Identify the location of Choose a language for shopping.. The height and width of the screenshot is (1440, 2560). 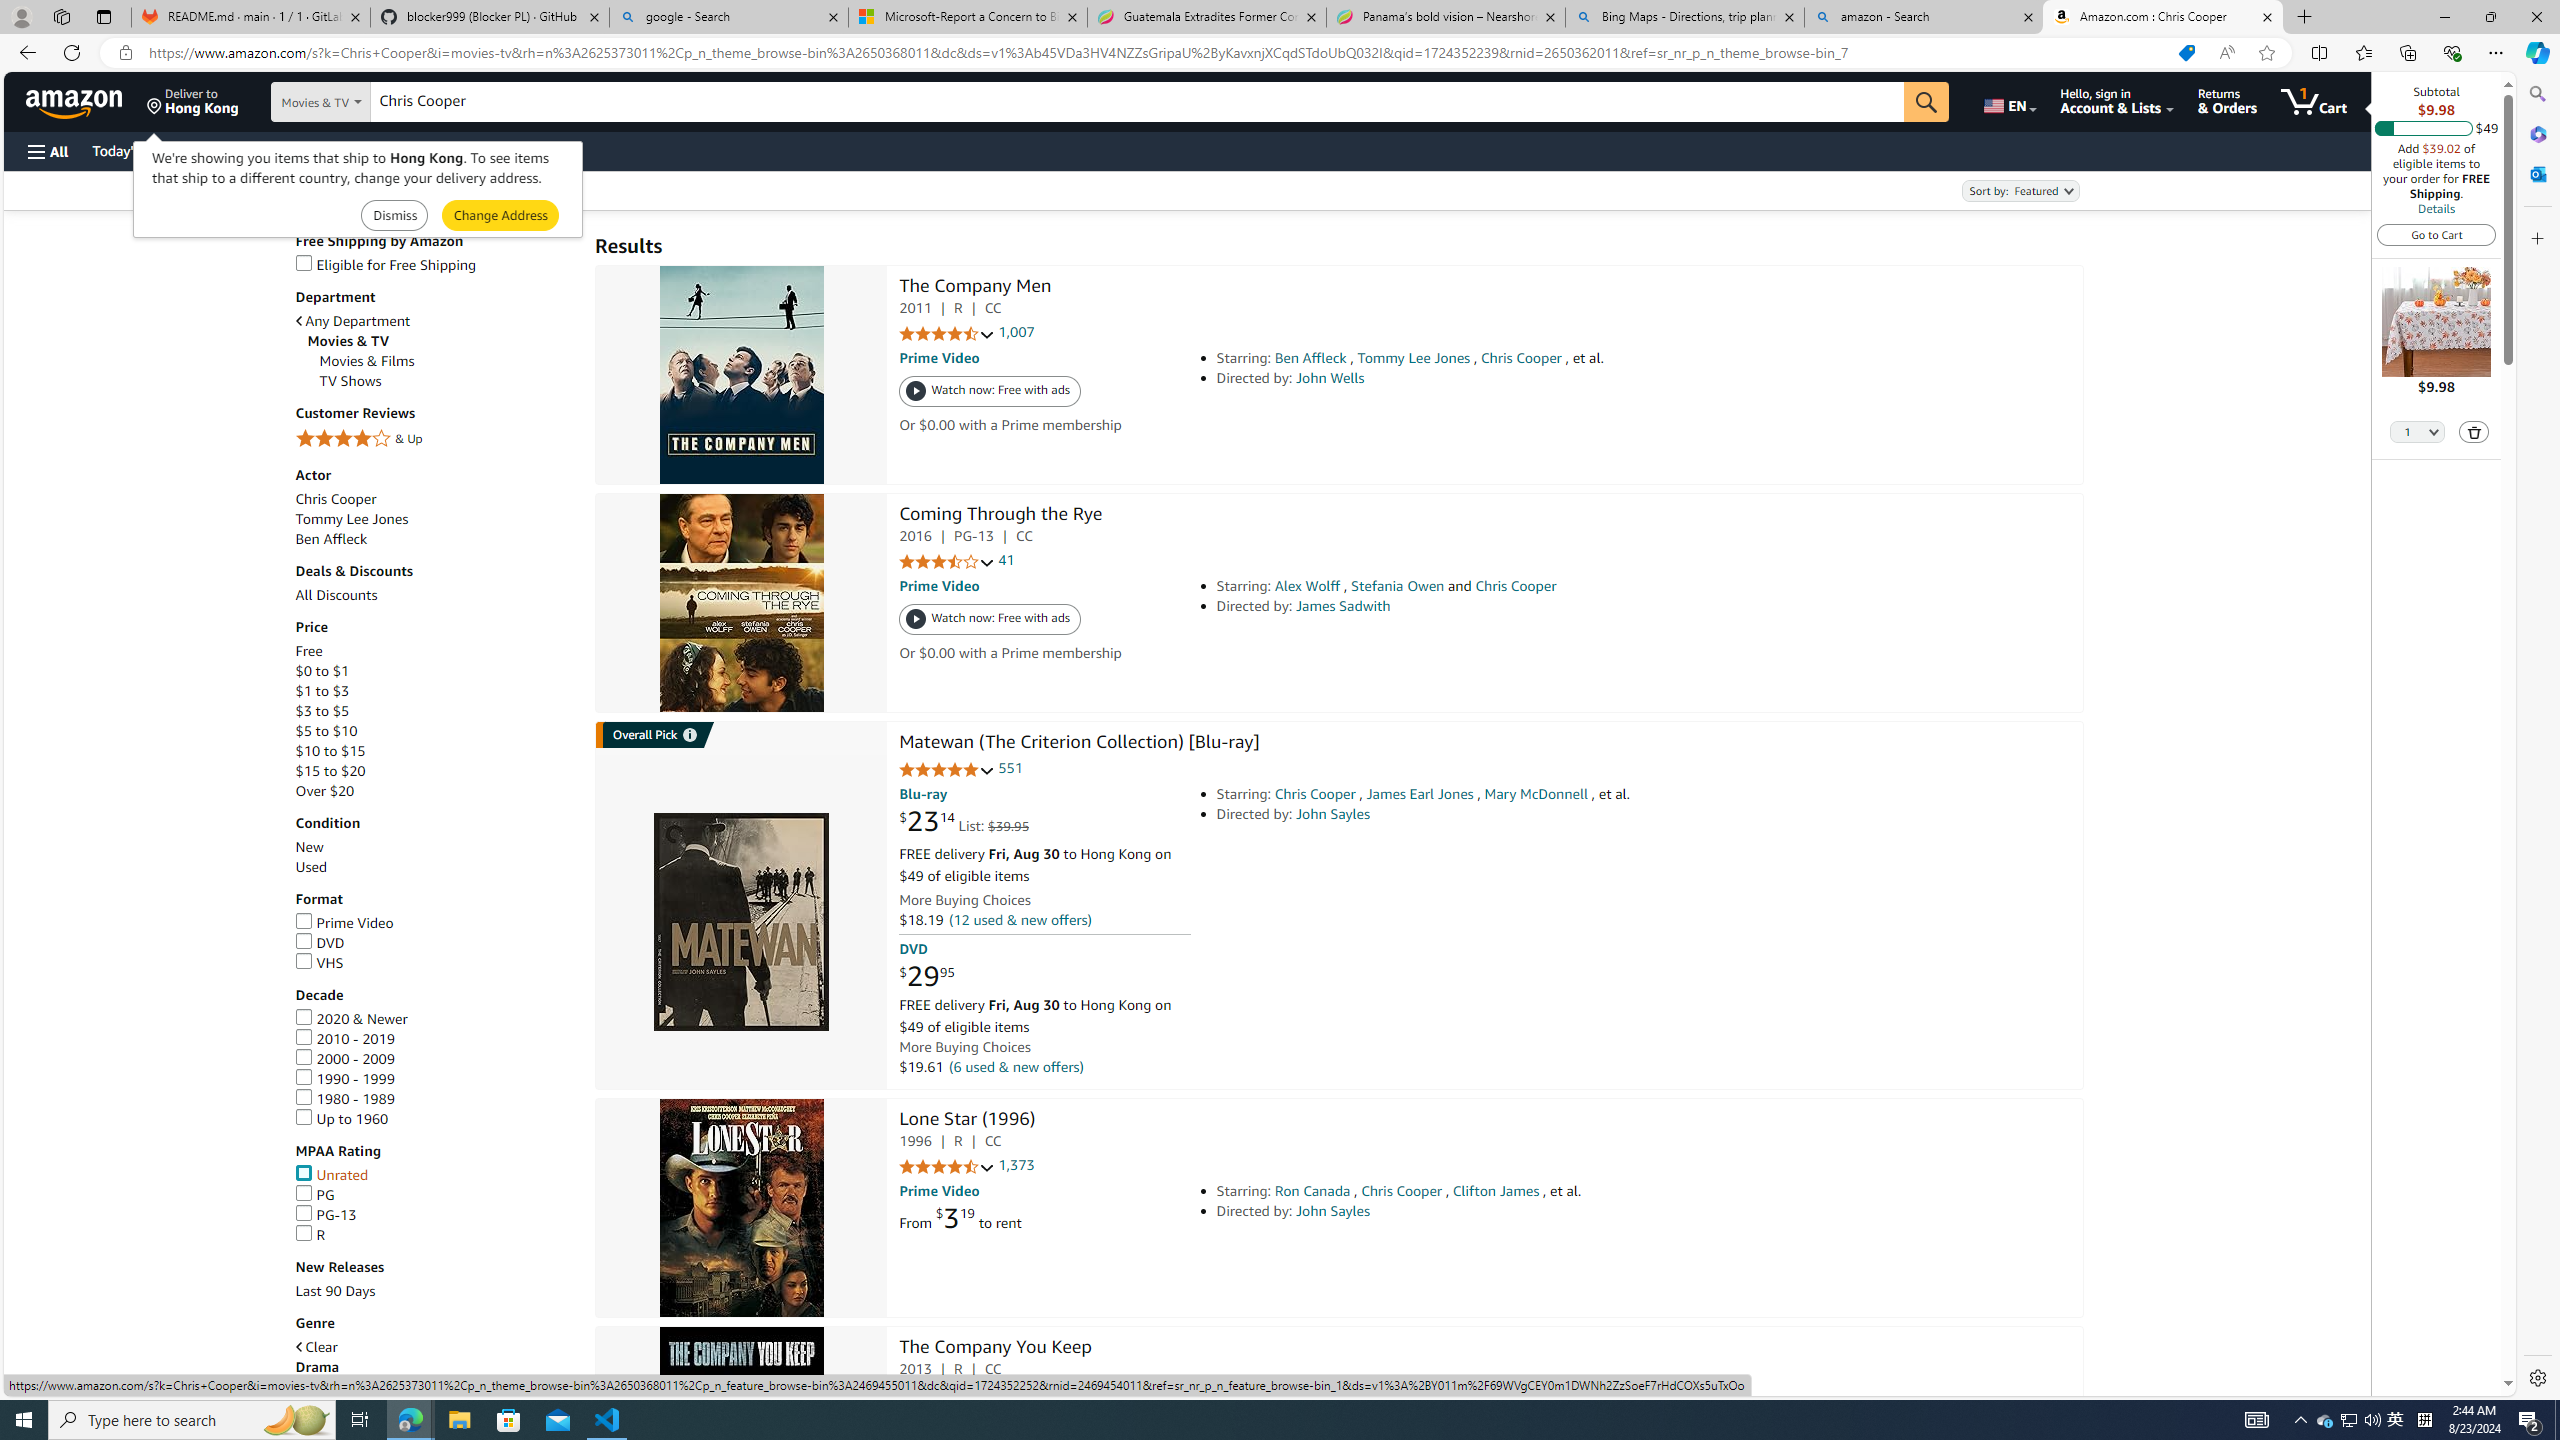
(2008, 101).